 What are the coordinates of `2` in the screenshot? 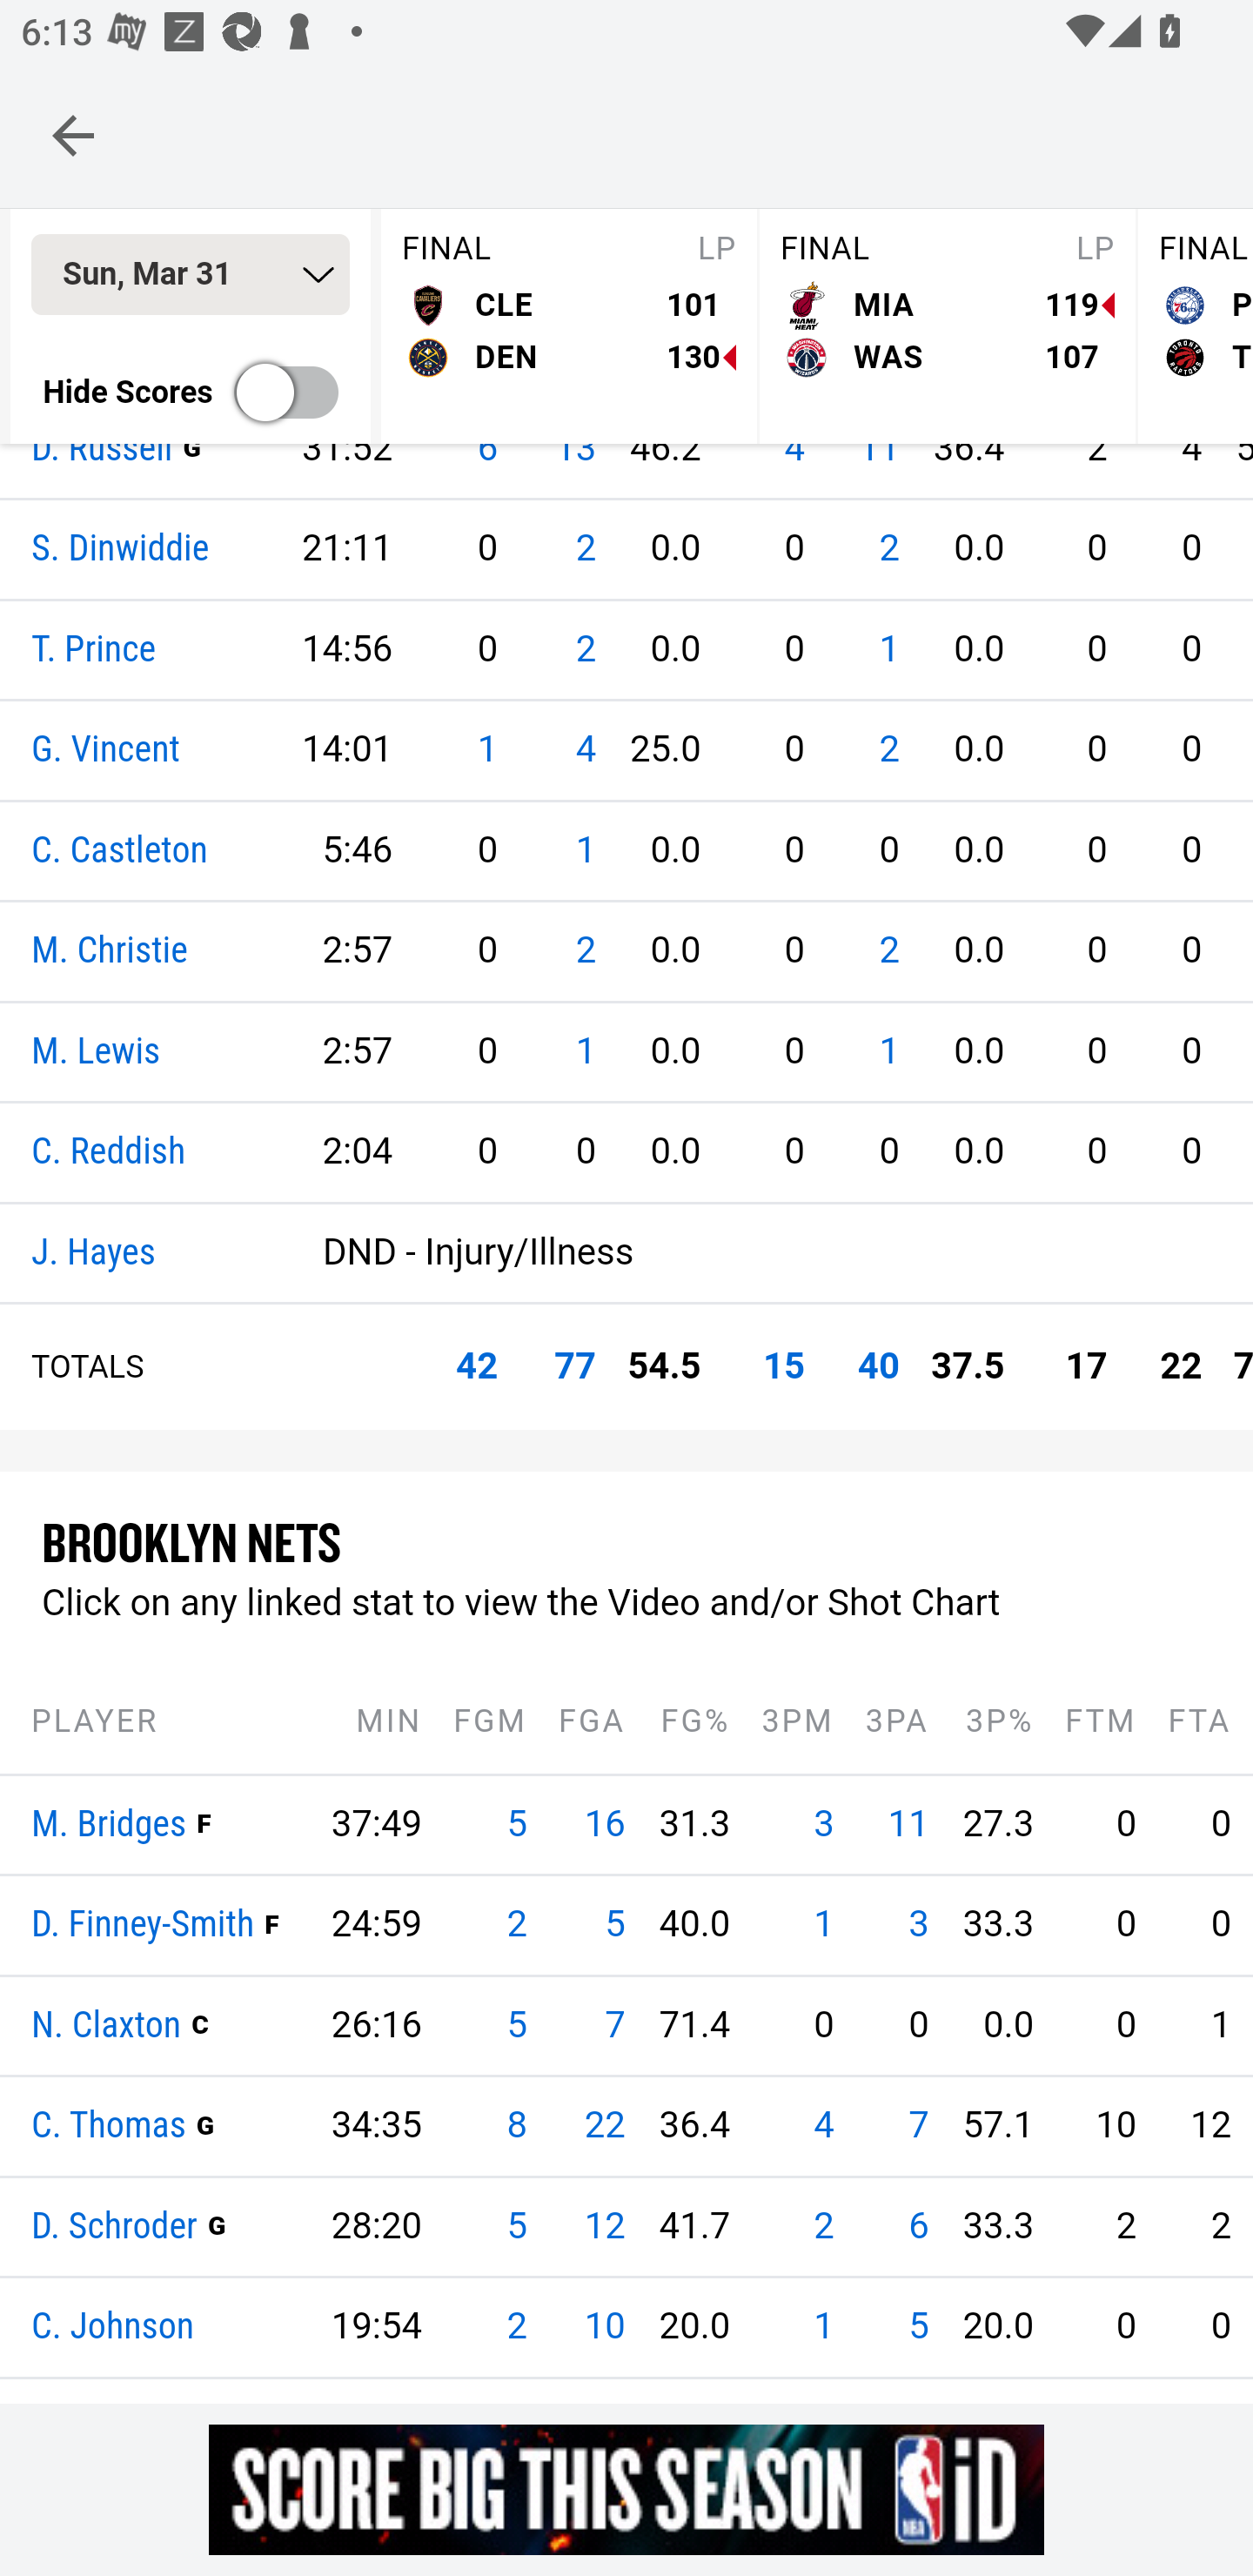 It's located at (517, 1925).